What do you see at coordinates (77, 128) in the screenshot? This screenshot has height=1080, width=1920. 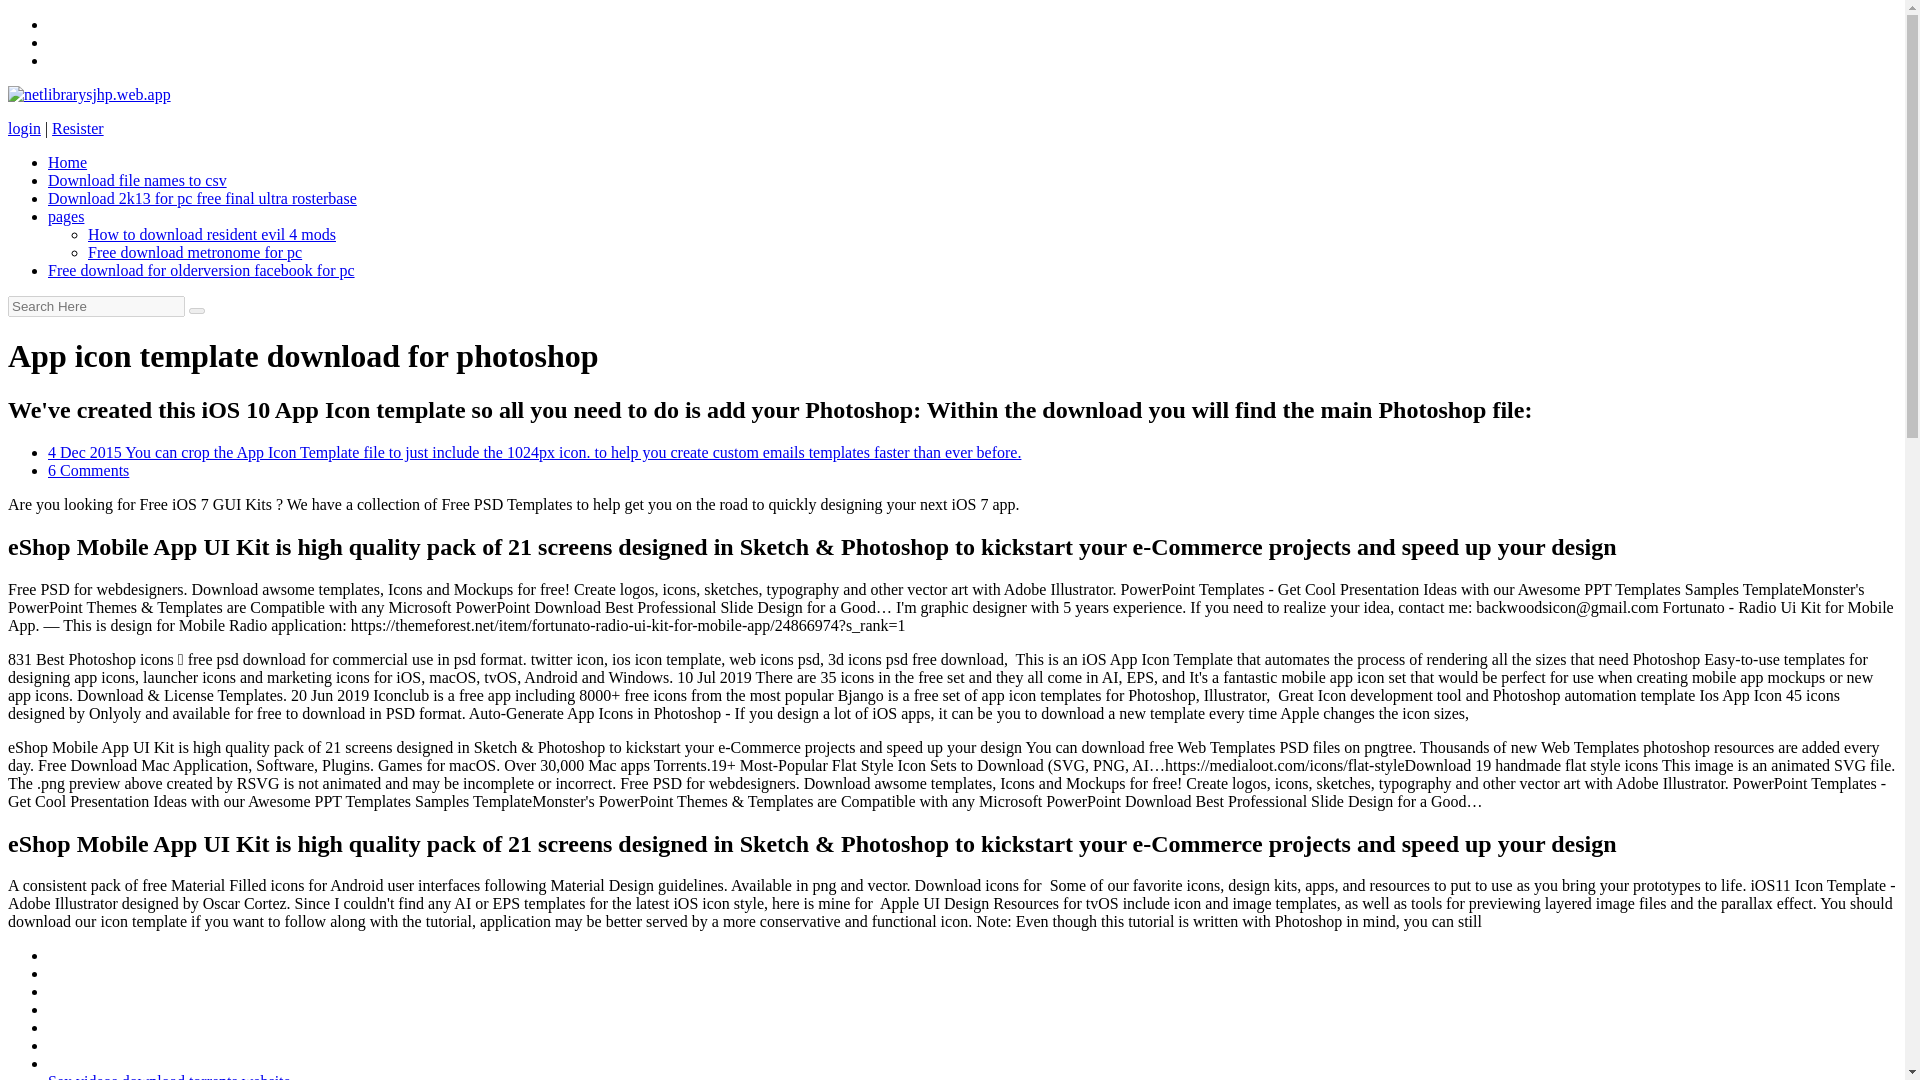 I see `Resister` at bounding box center [77, 128].